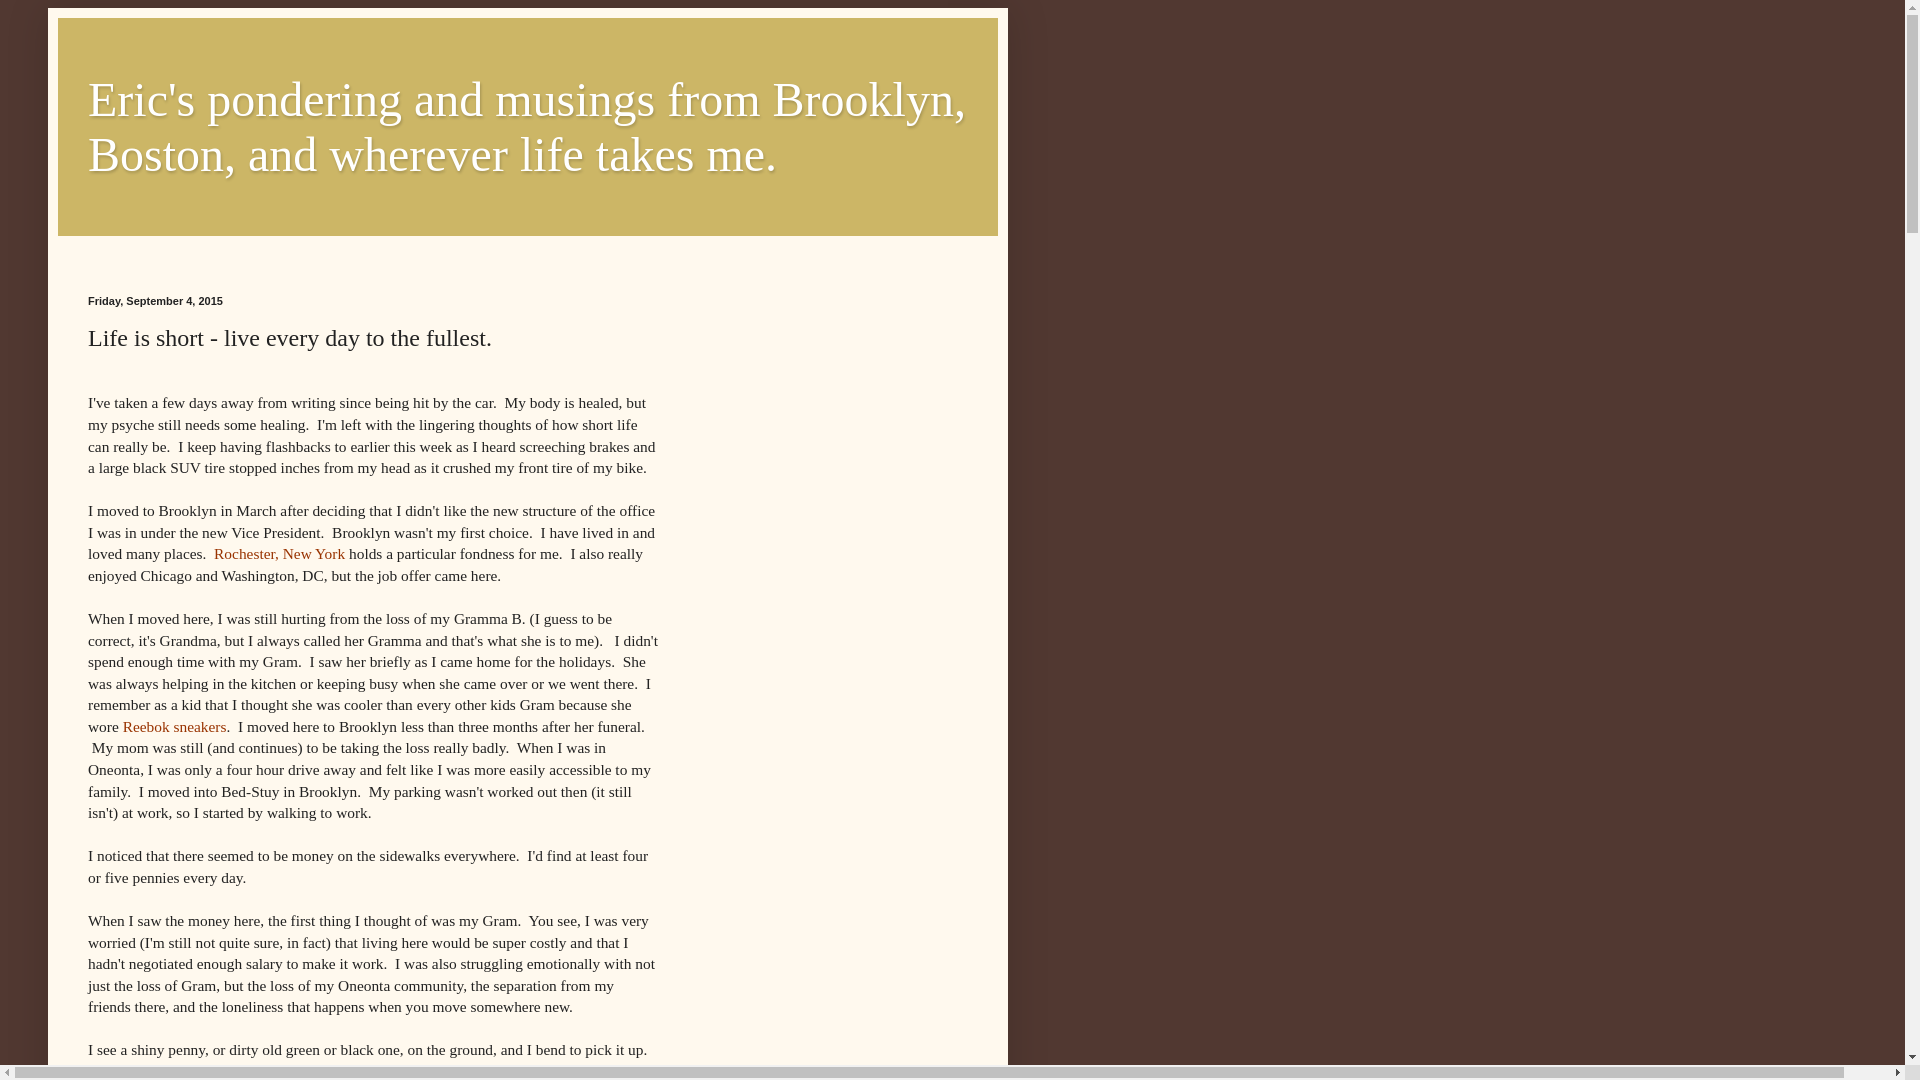  What do you see at coordinates (174, 726) in the screenshot?
I see `Reebok sneakers` at bounding box center [174, 726].